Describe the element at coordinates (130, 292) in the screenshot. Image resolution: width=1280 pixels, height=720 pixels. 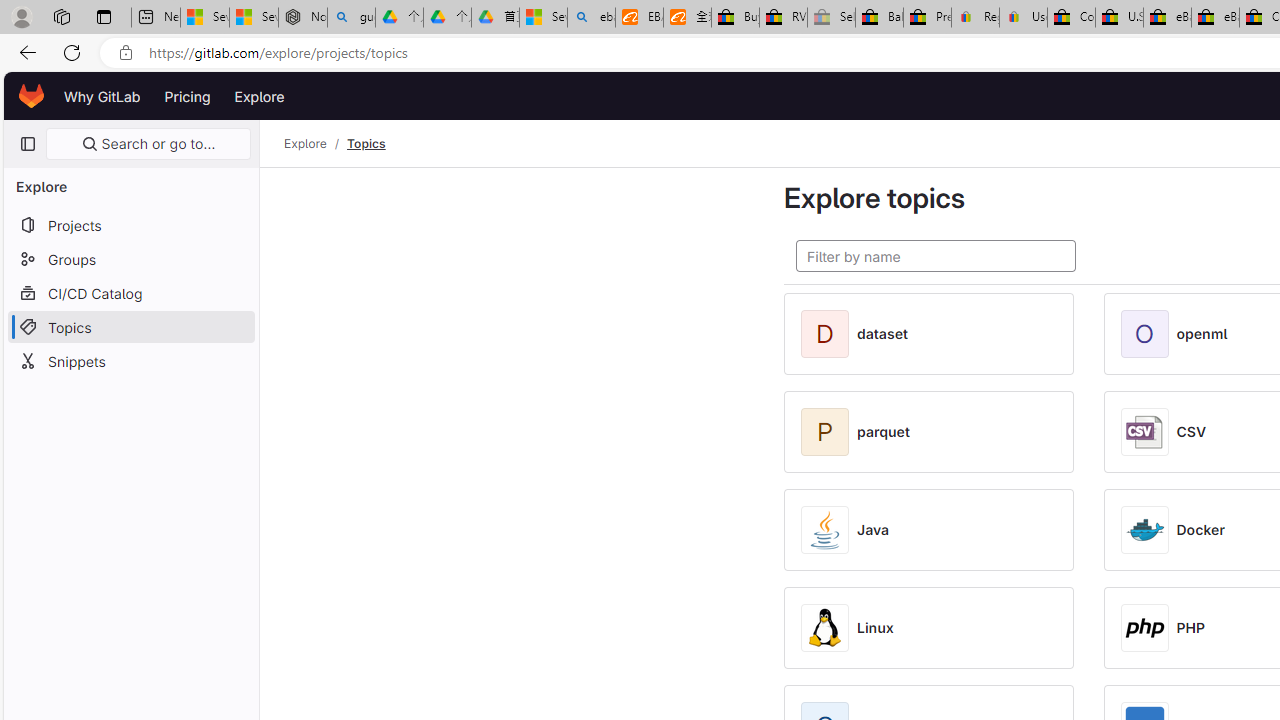
I see `CI/CD Catalog` at that location.